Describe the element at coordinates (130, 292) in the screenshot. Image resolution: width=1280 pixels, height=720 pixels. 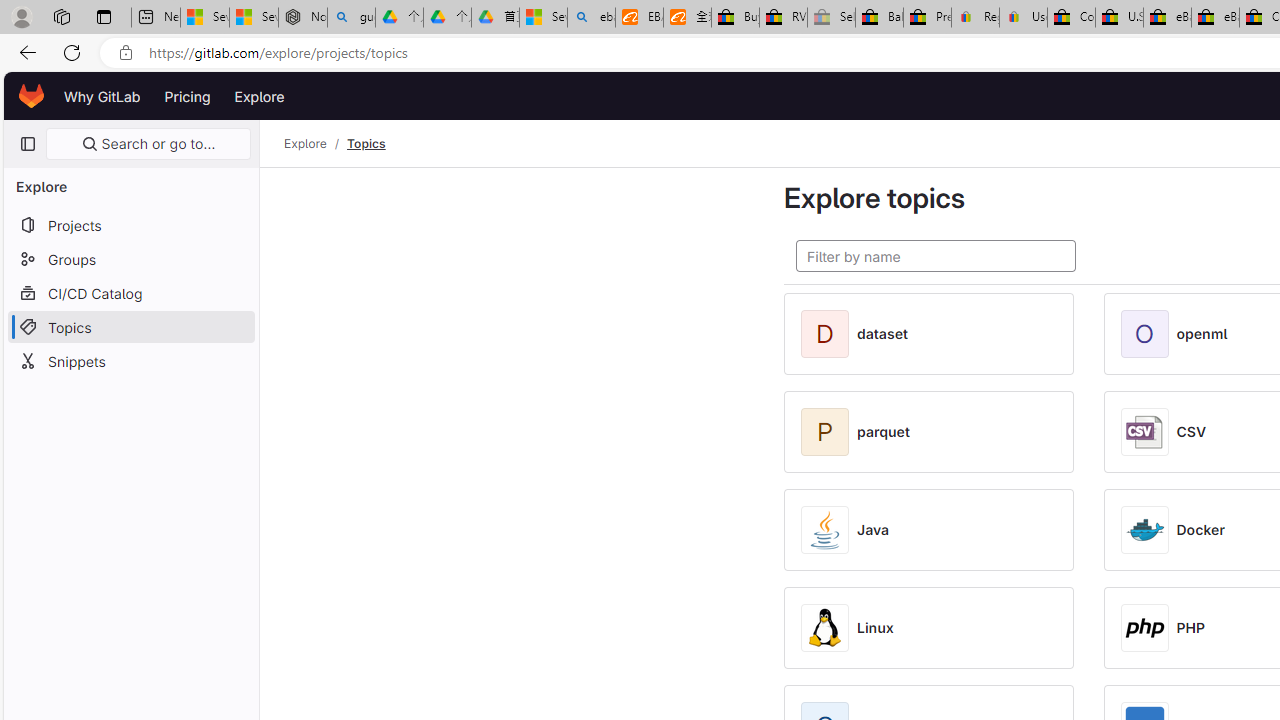
I see `CI/CD Catalog` at that location.